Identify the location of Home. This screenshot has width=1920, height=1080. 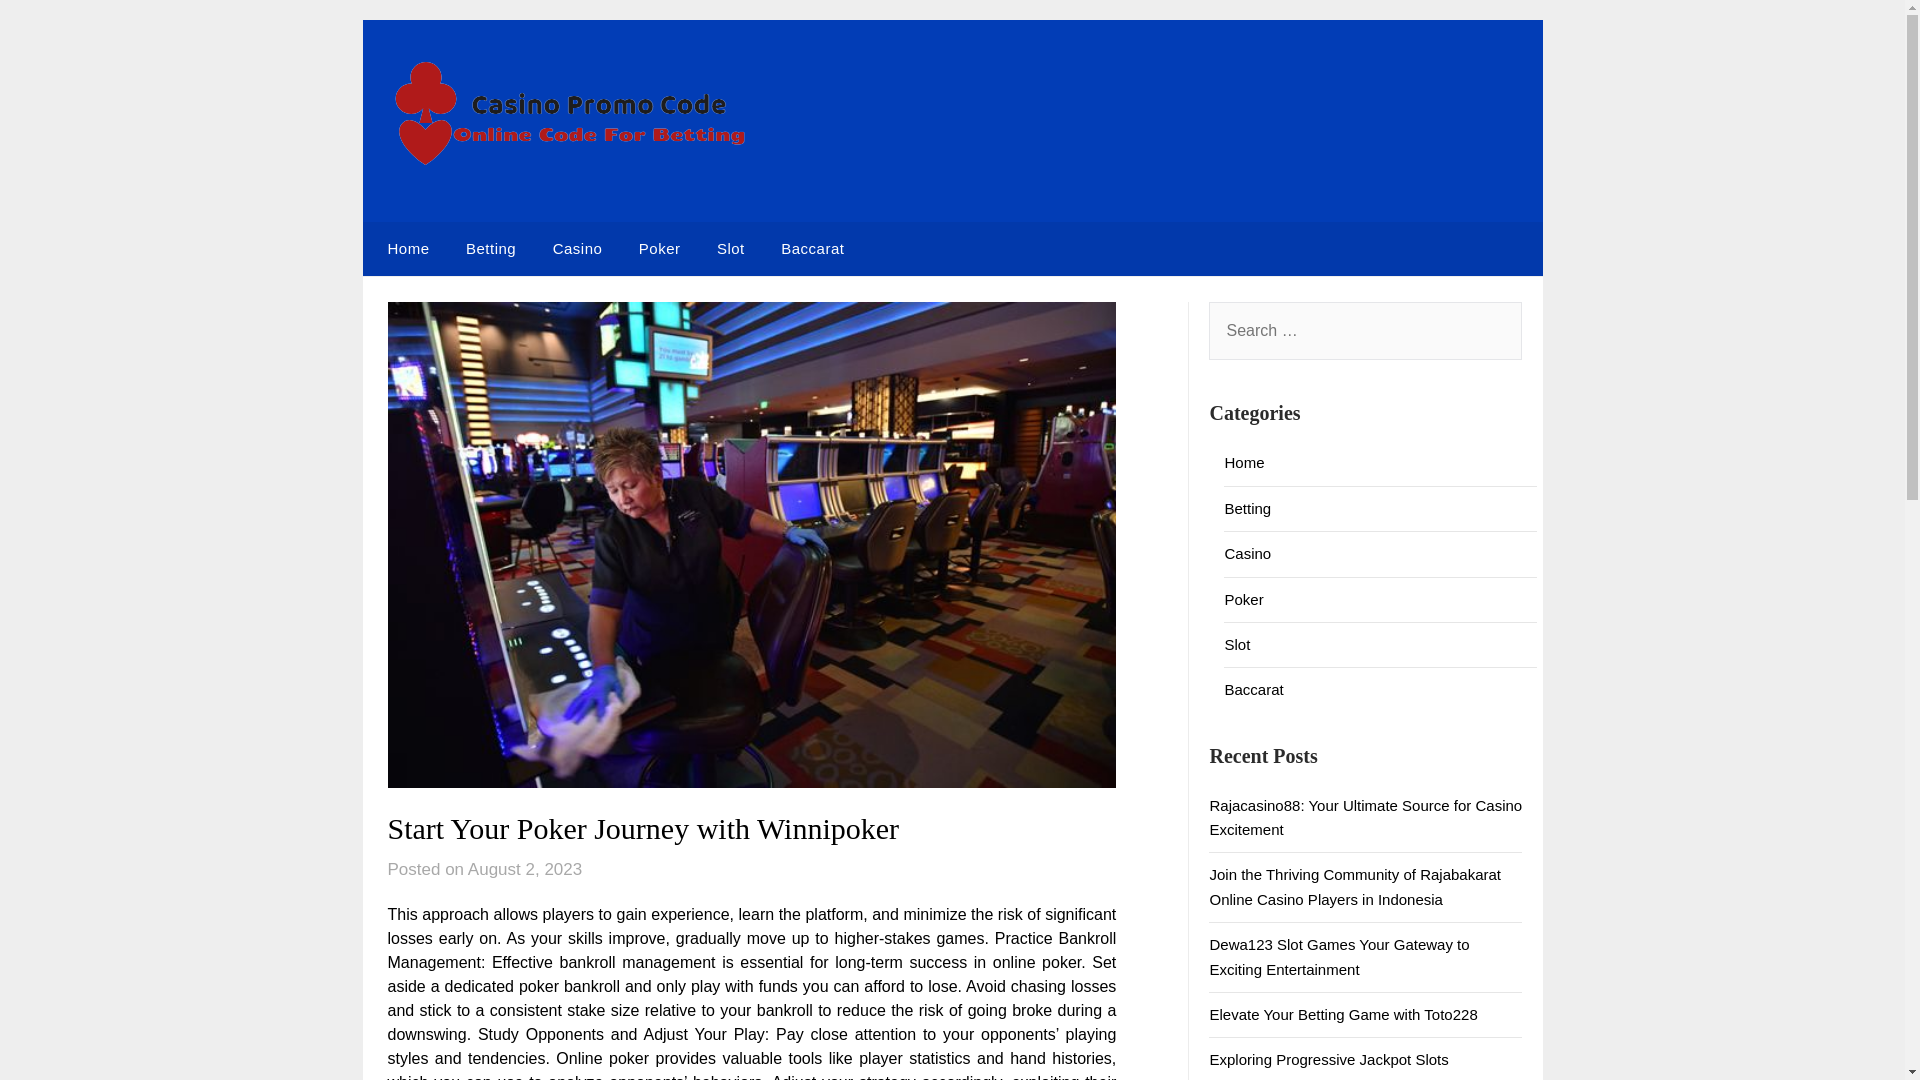
(404, 249).